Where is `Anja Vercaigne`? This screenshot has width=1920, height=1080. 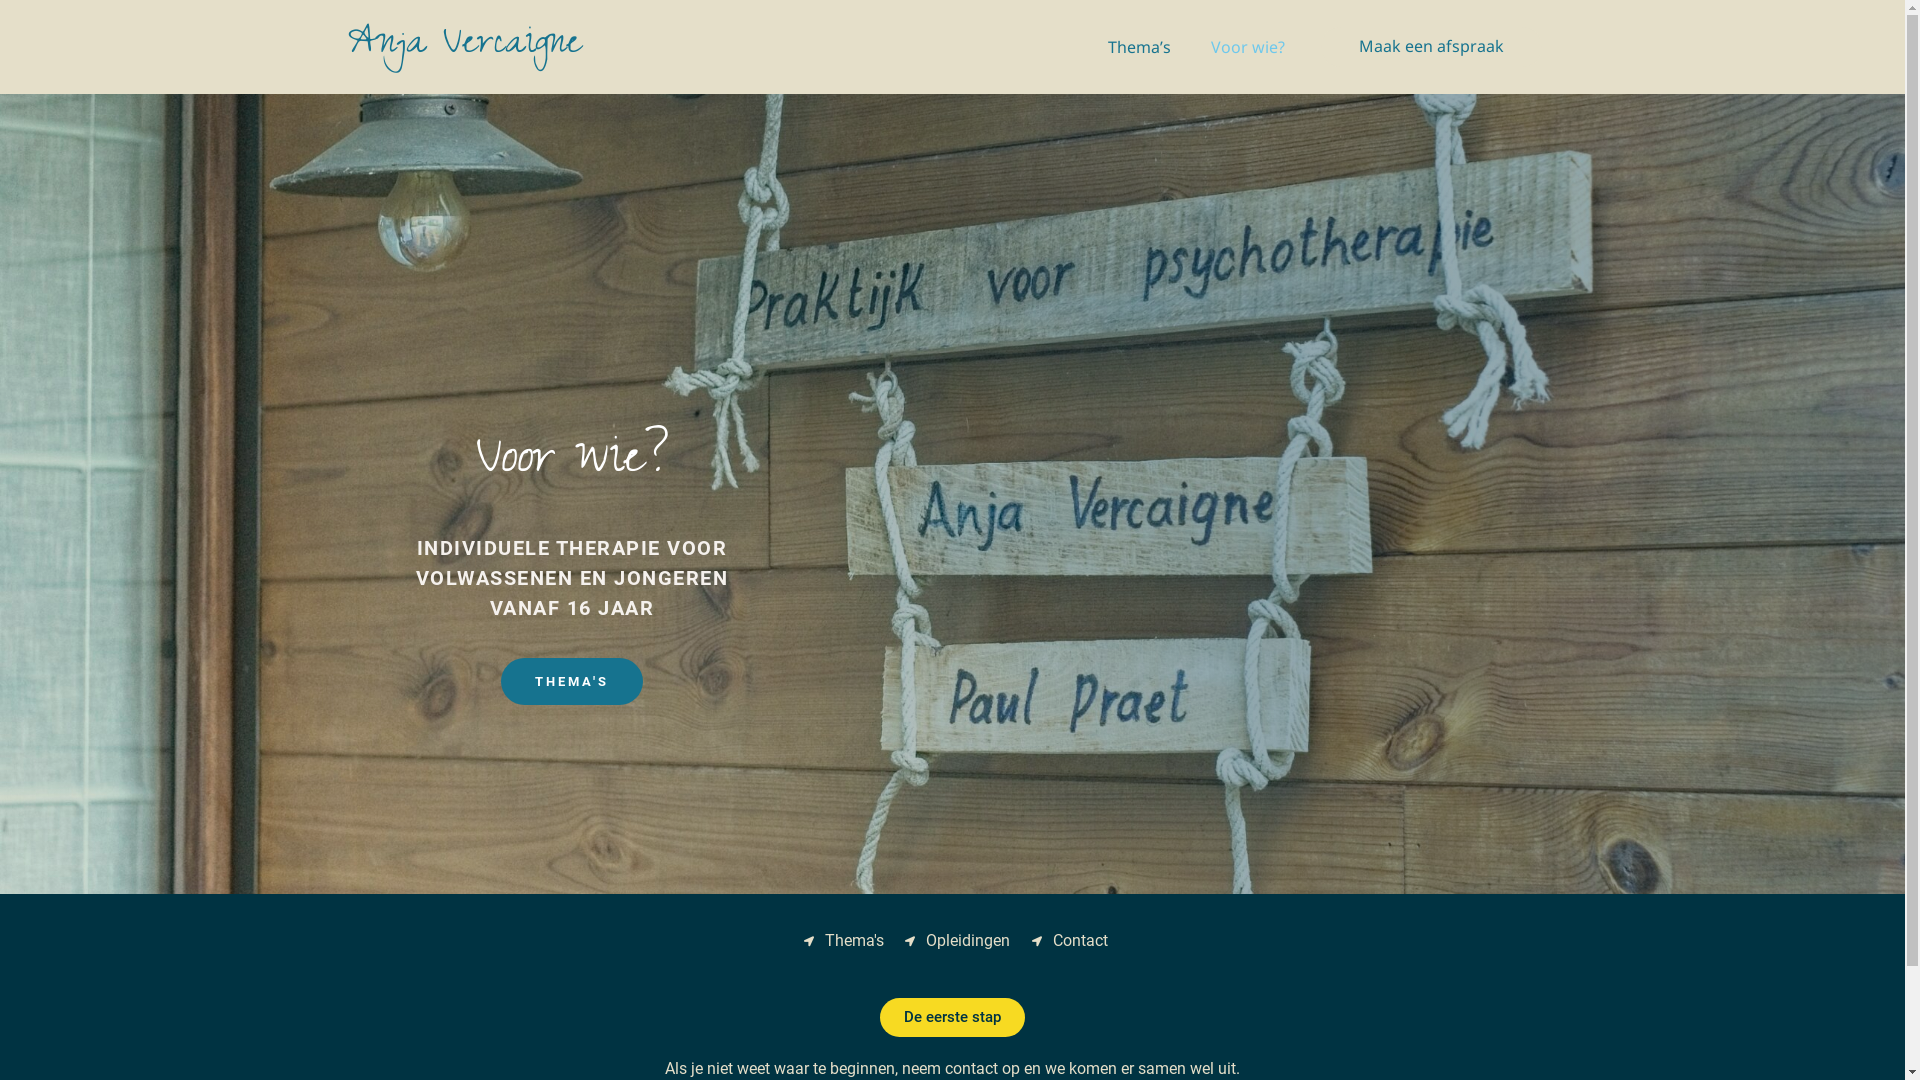 Anja Vercaigne is located at coordinates (465, 46).